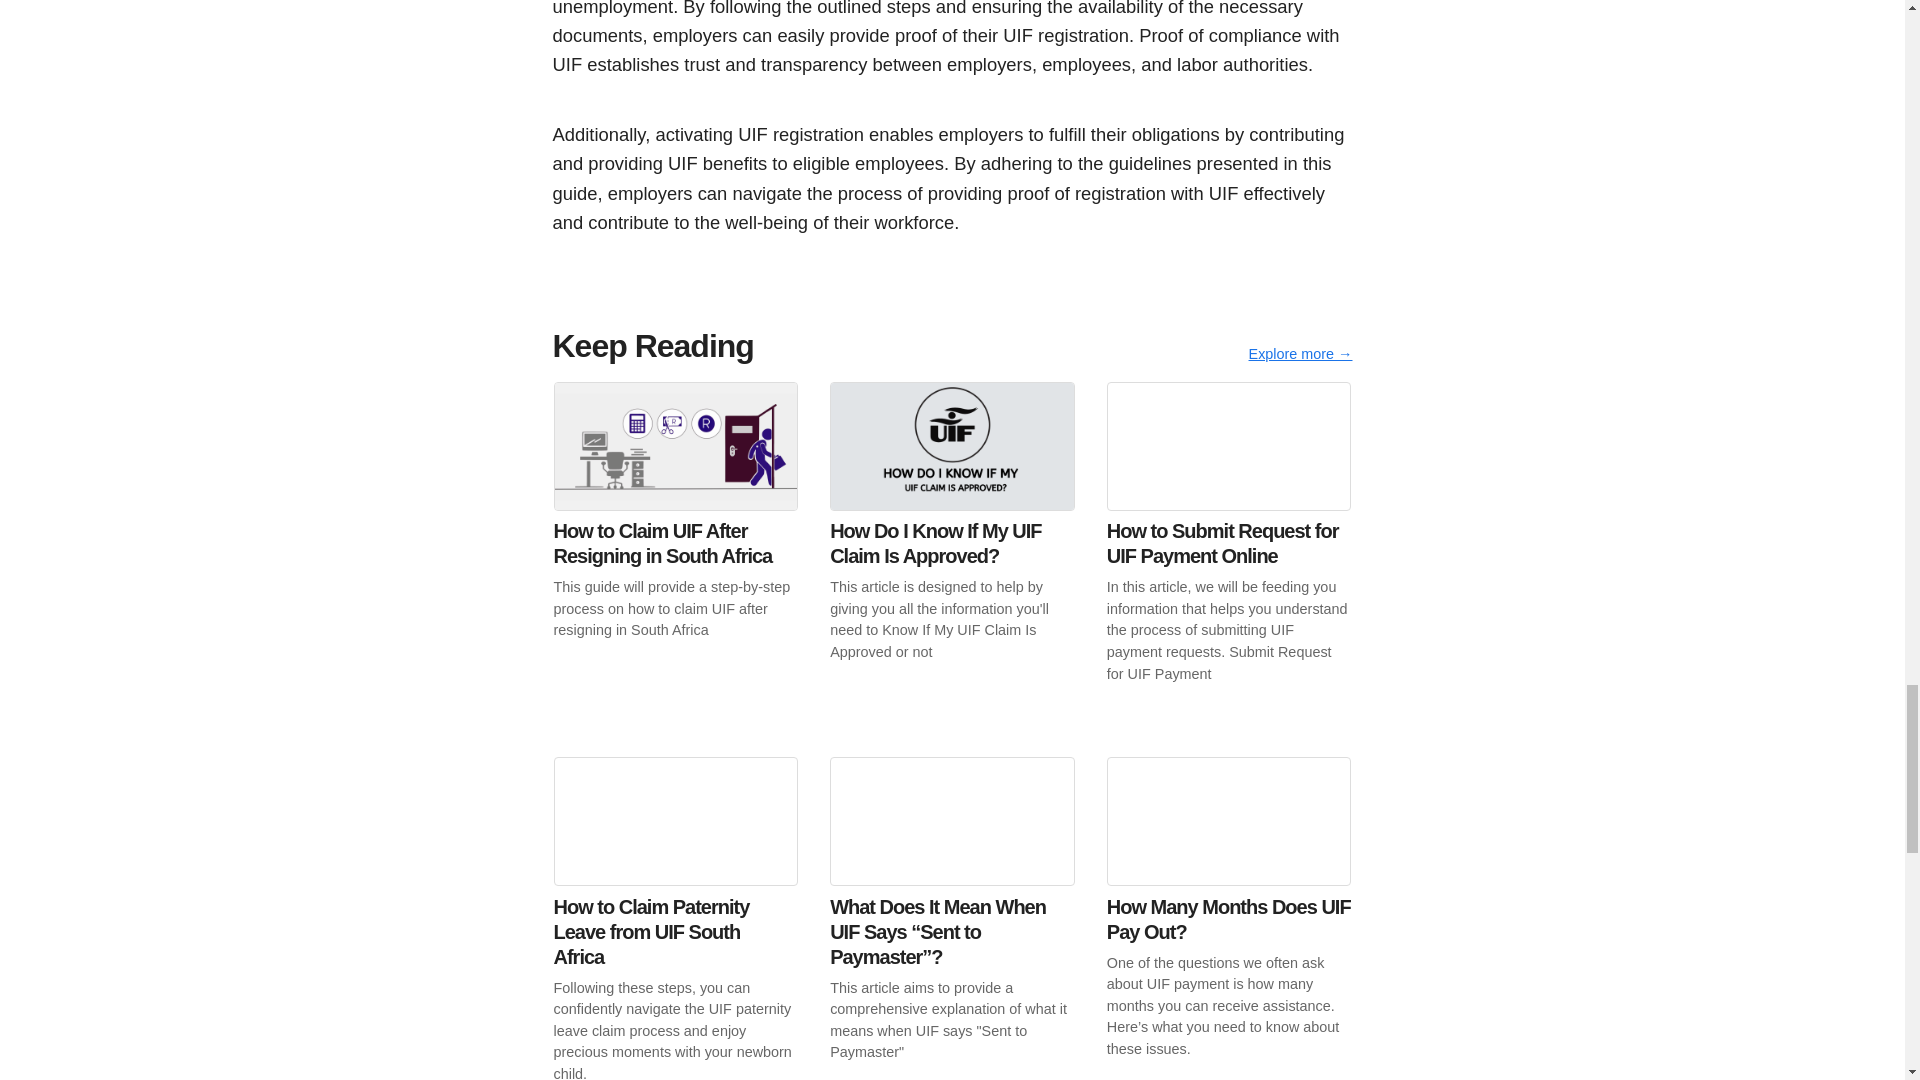  What do you see at coordinates (1229, 918) in the screenshot?
I see `How Many Months Does UIF Pay Out?` at bounding box center [1229, 918].